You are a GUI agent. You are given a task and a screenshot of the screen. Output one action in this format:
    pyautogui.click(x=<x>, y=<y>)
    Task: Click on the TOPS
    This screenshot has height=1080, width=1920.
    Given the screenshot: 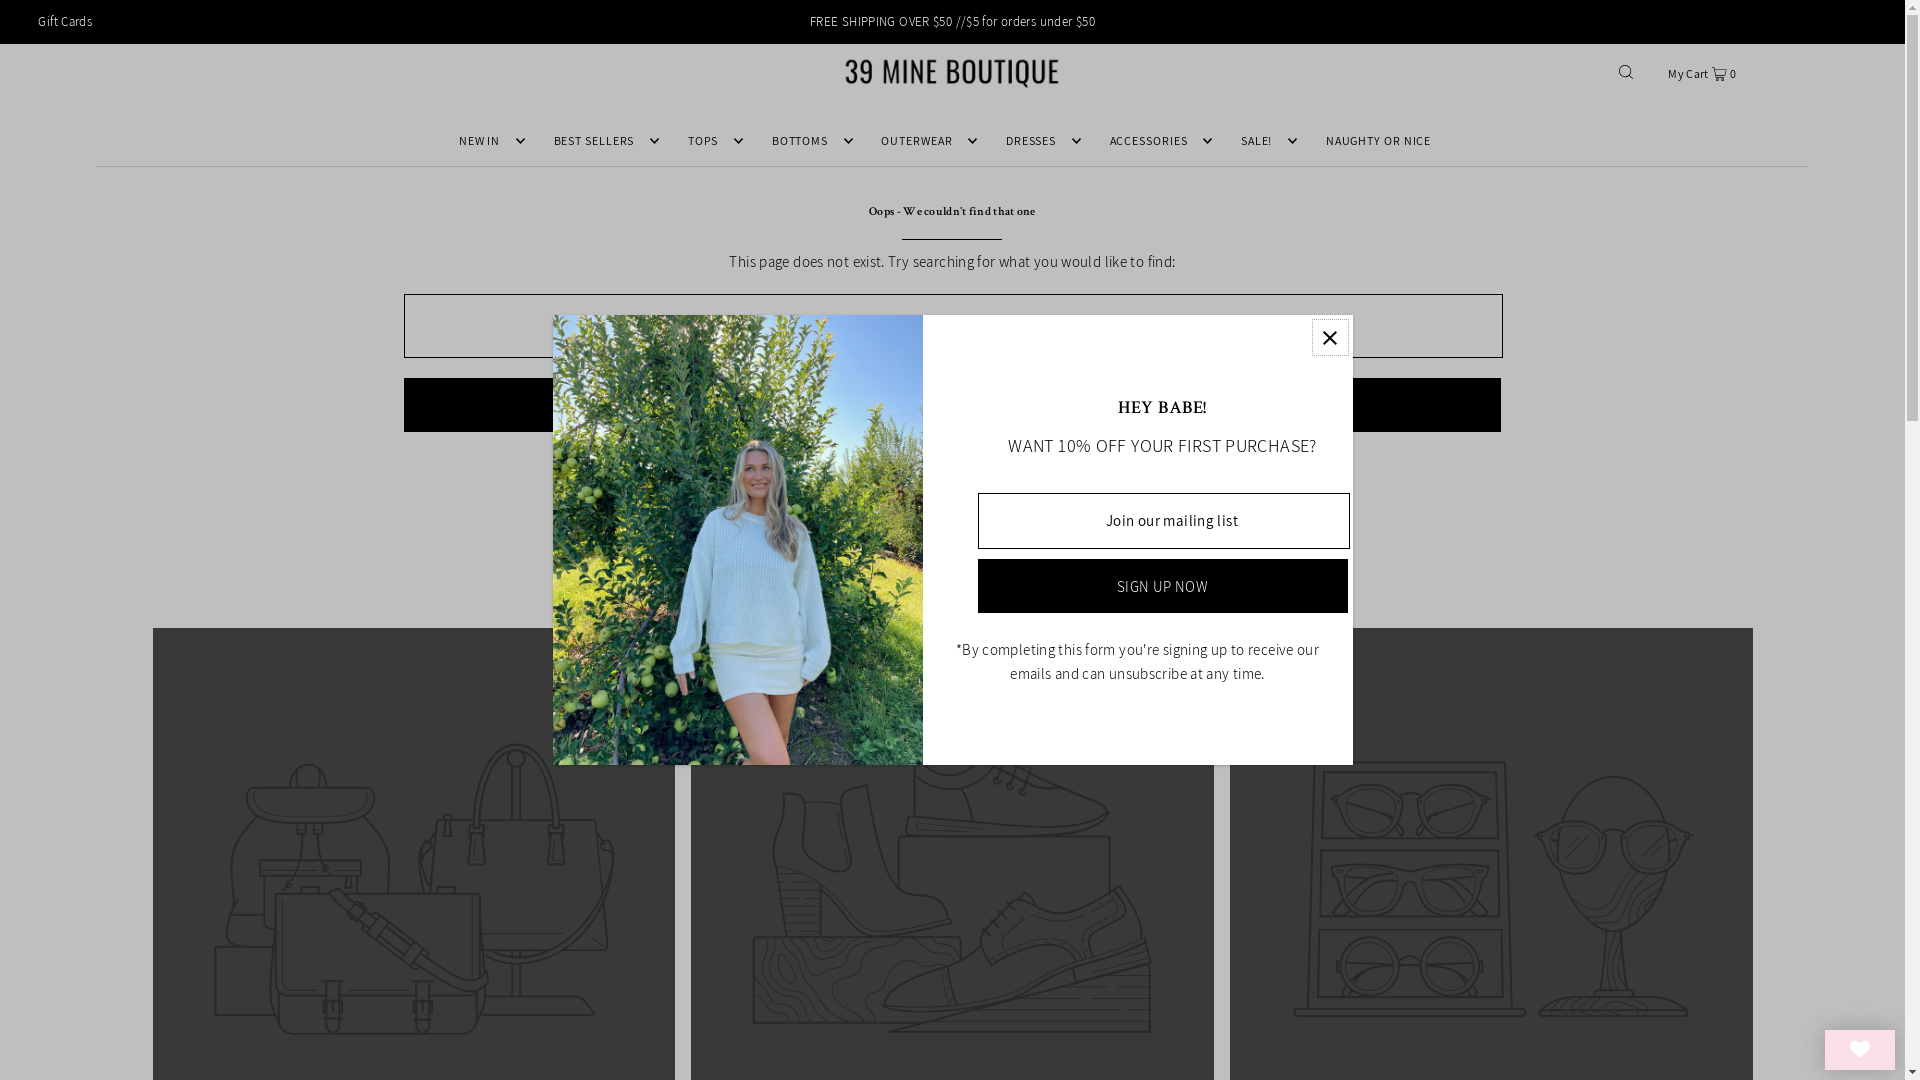 What is the action you would take?
    pyautogui.click(x=711, y=141)
    